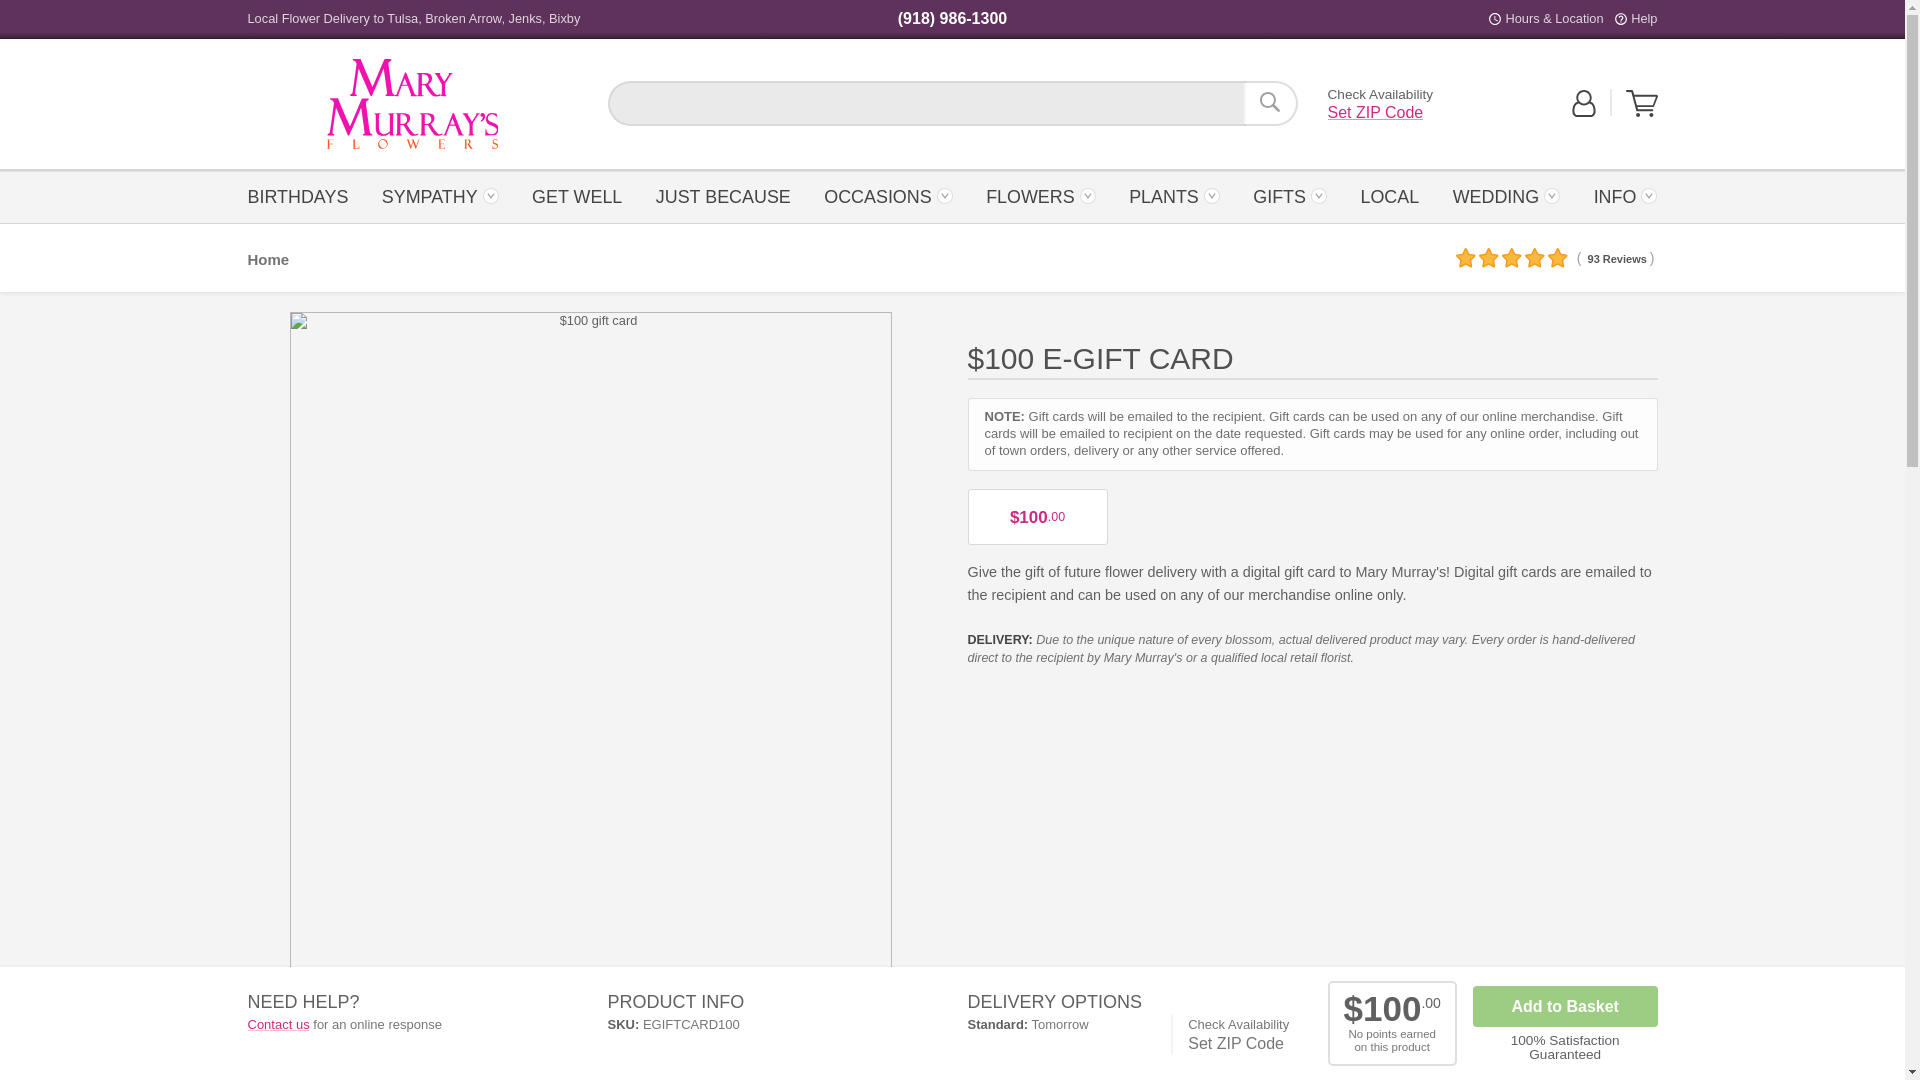  I want to click on SYMPATHY, so click(440, 195).